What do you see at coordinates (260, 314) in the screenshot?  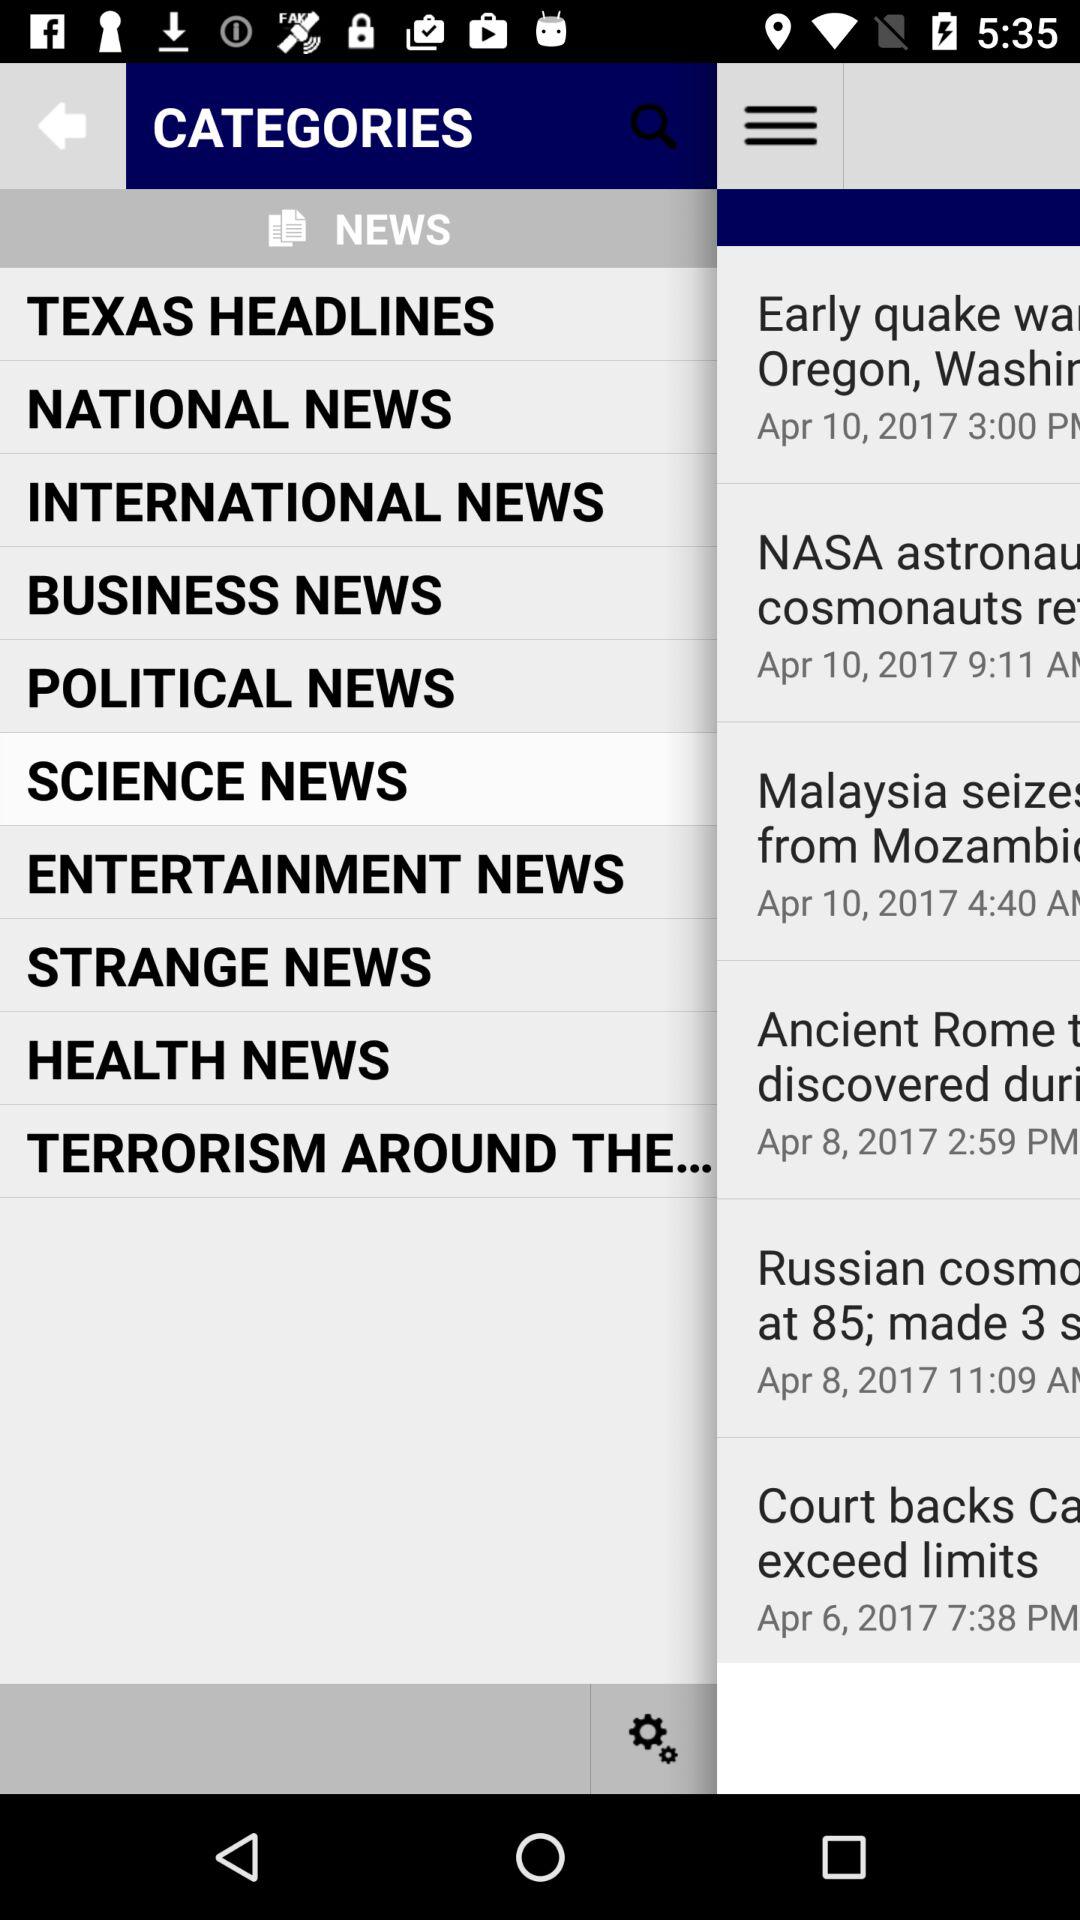 I see `scroll to the texas headlines icon` at bounding box center [260, 314].